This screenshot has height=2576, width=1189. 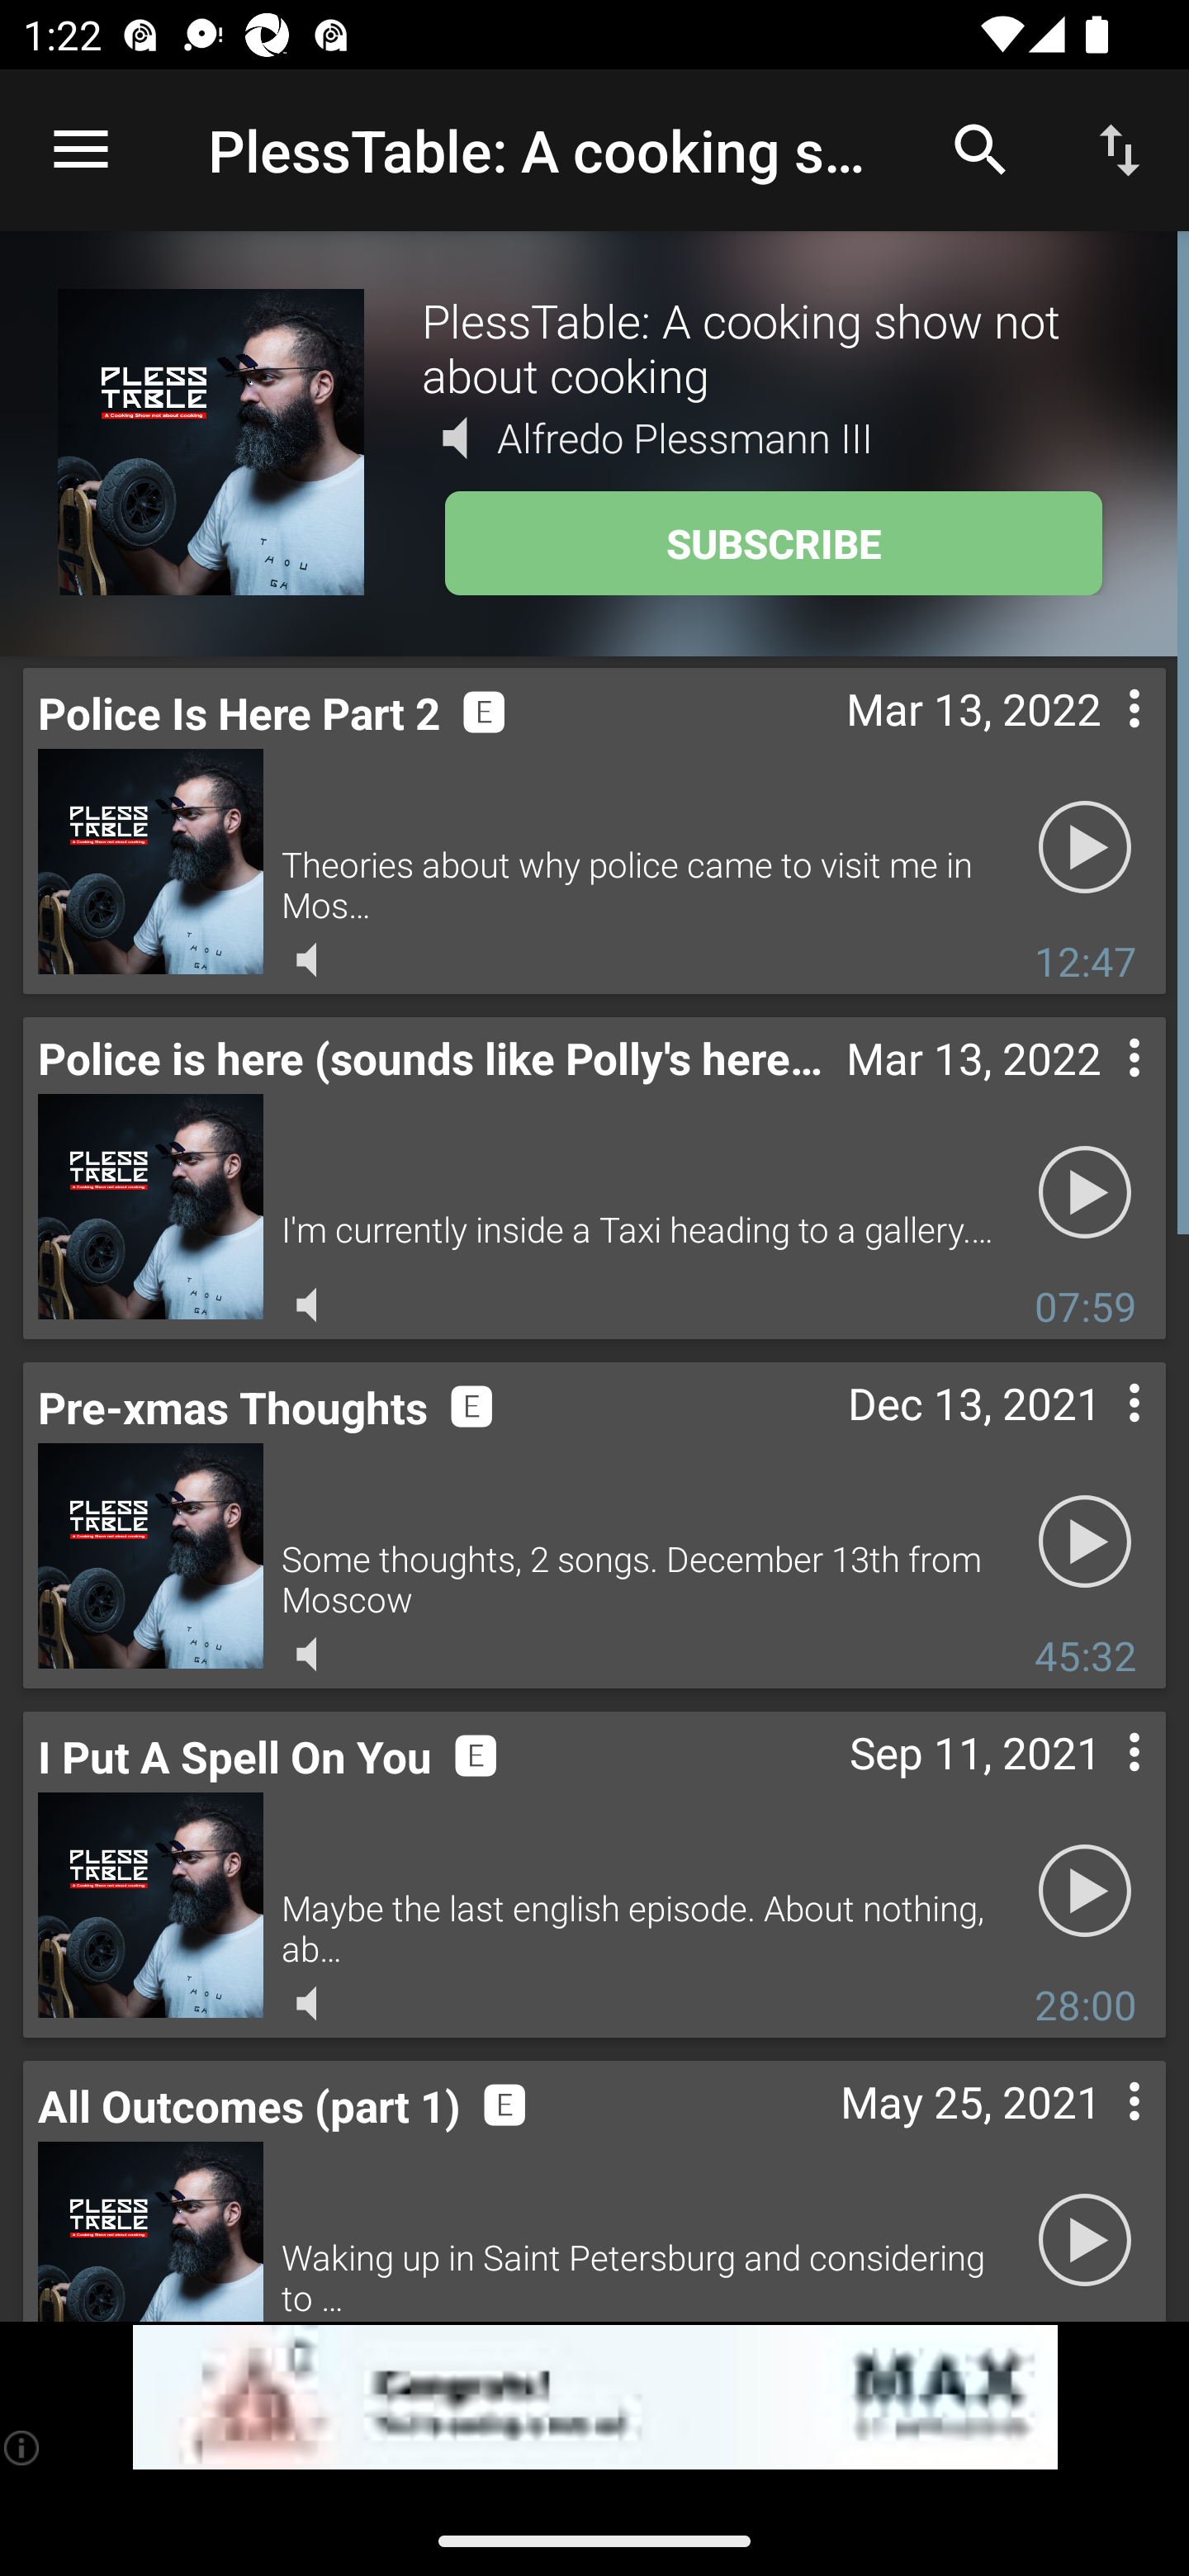 I want to click on Search, so click(x=981, y=149).